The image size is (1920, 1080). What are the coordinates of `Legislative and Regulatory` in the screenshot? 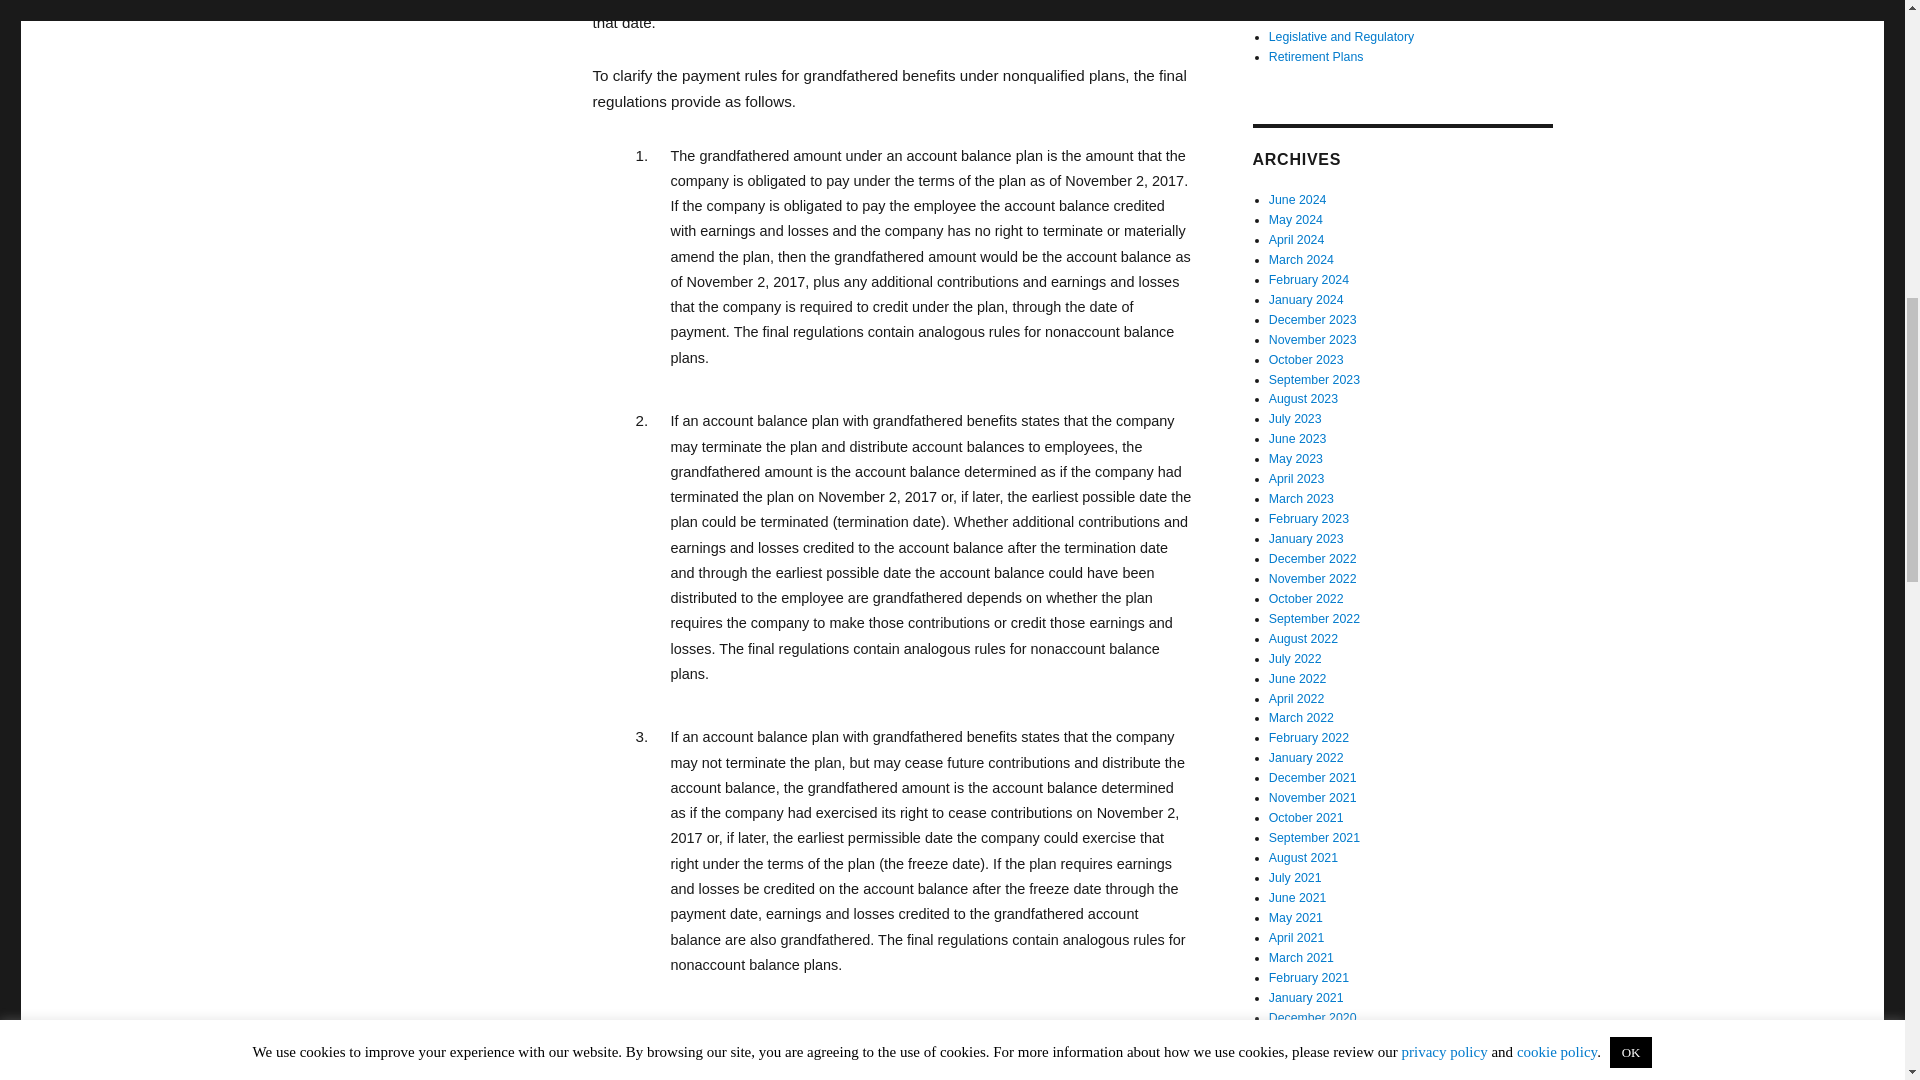 It's located at (1341, 37).